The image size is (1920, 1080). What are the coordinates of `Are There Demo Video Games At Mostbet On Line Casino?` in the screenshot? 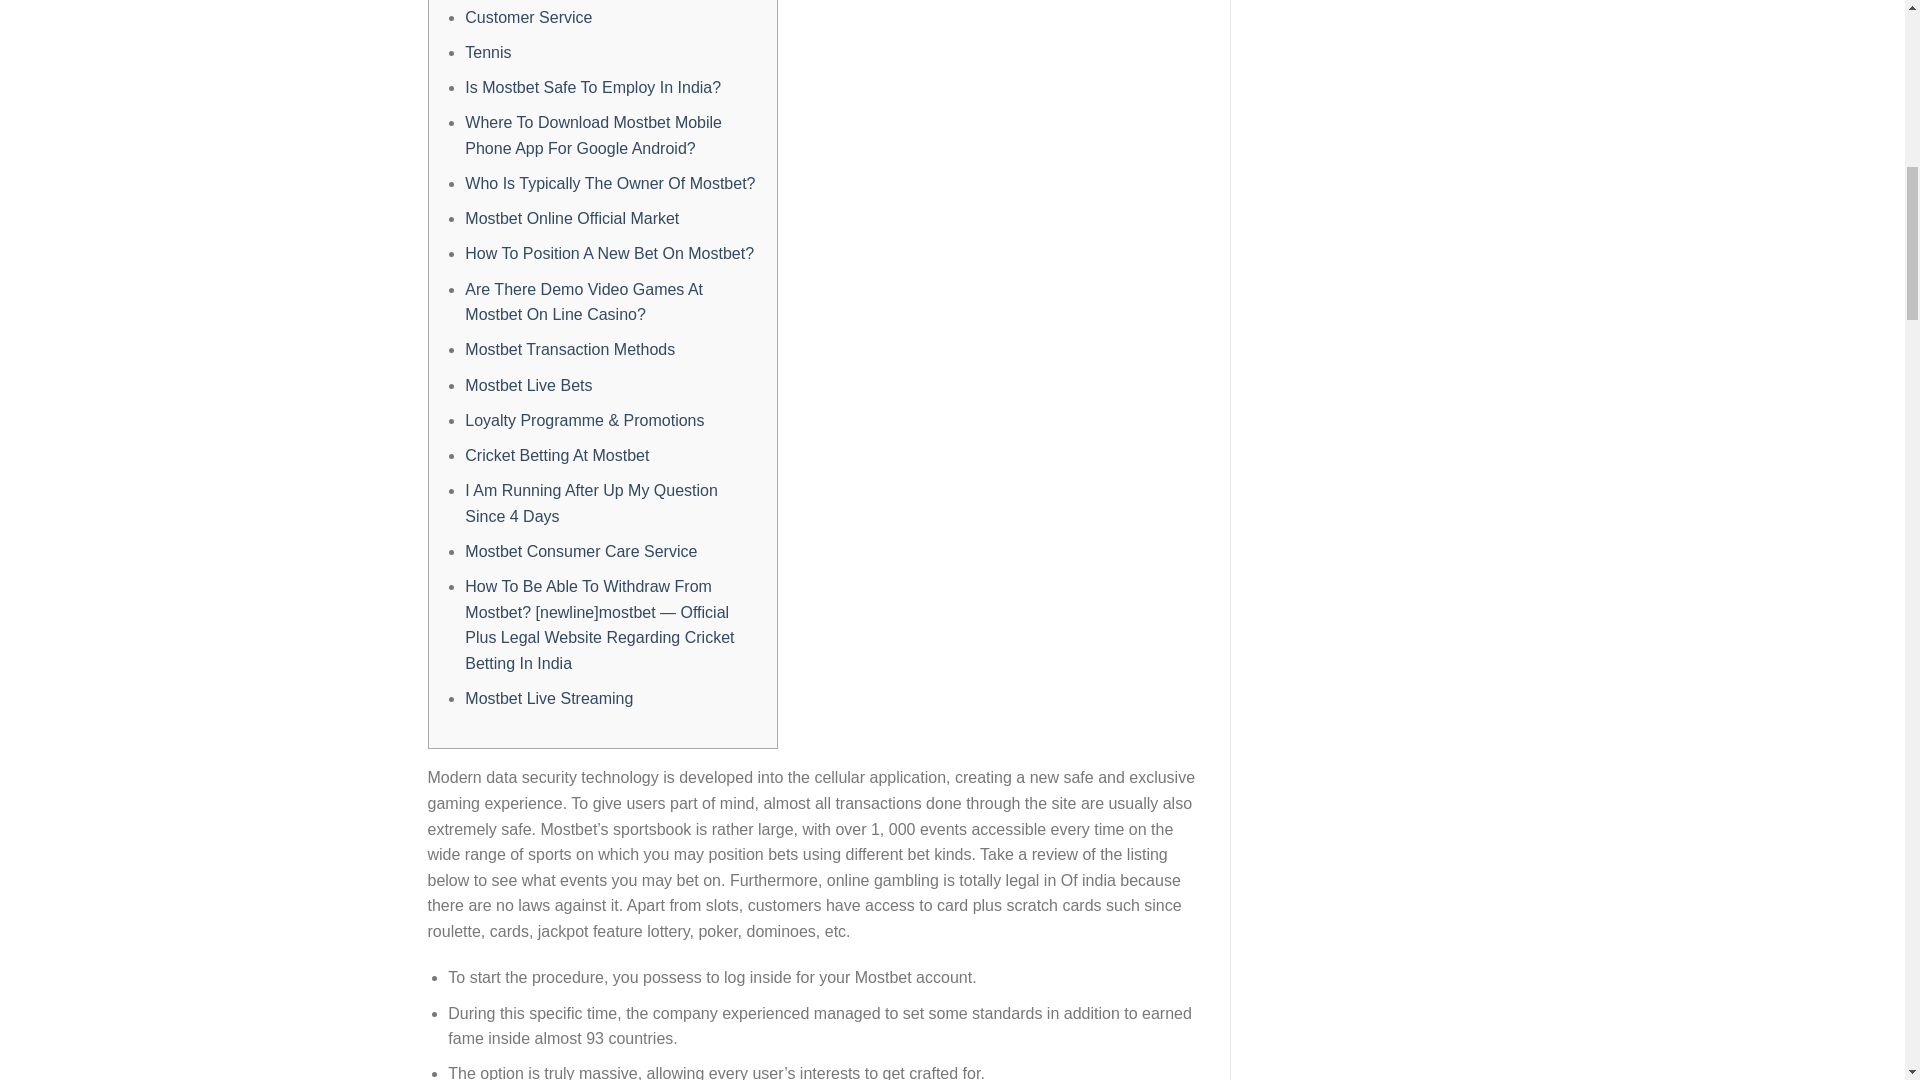 It's located at (583, 302).